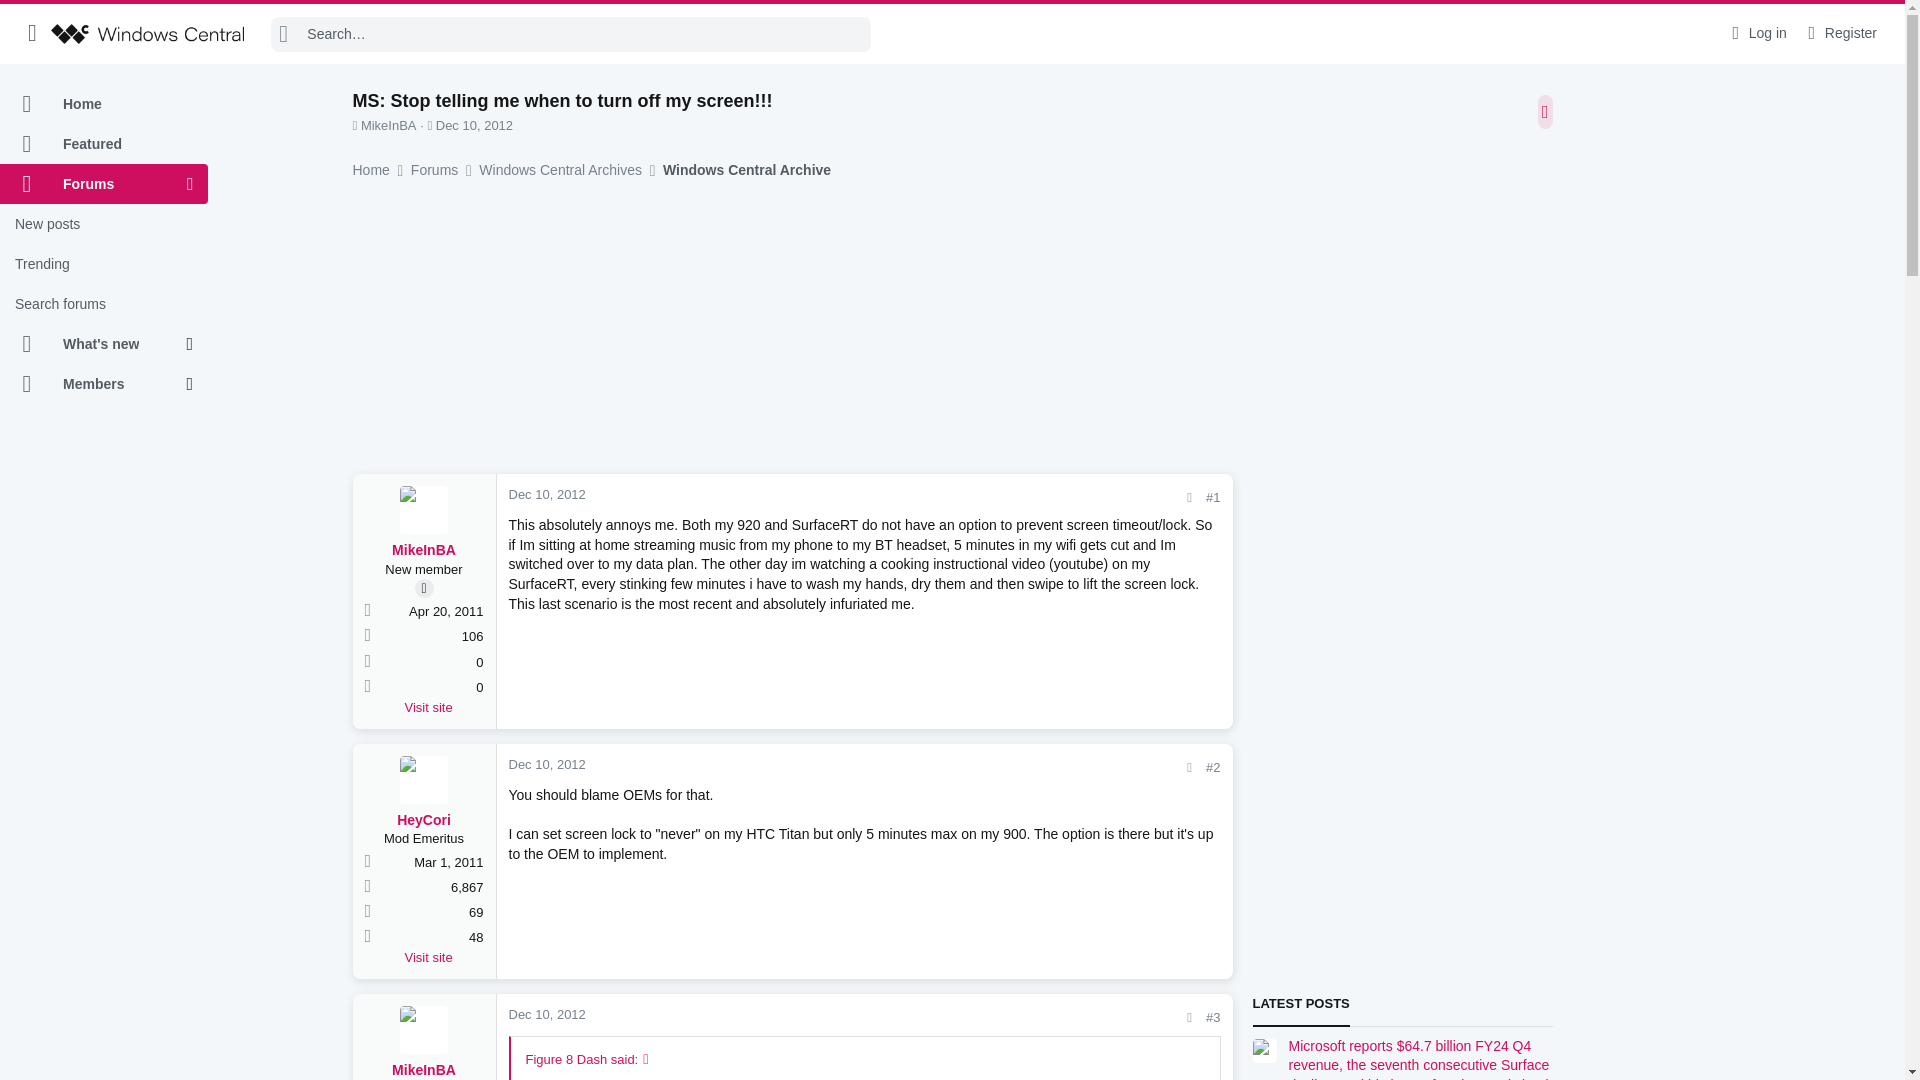  Describe the element at coordinates (546, 494) in the screenshot. I see `Dec 10, 2012 at 7:51 PM` at that location.